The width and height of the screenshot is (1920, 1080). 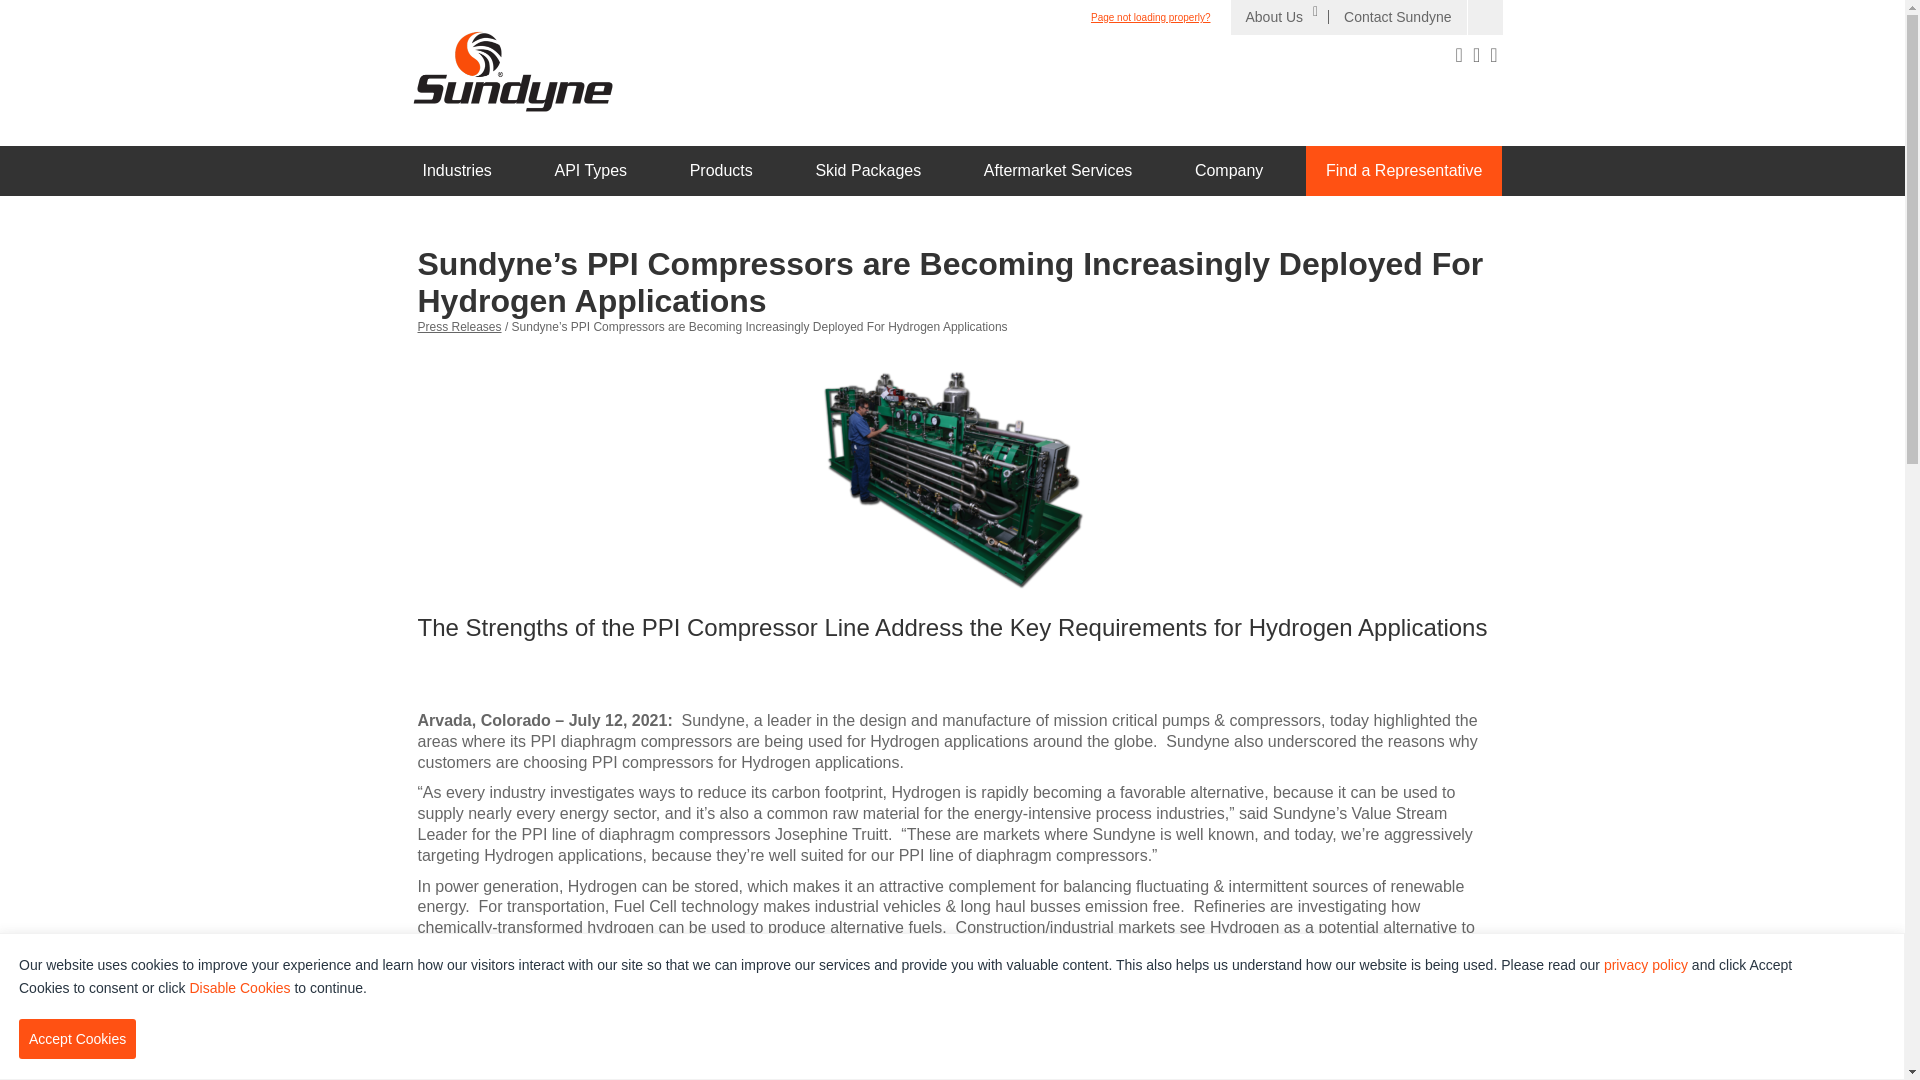 I want to click on Products, so click(x=722, y=170).